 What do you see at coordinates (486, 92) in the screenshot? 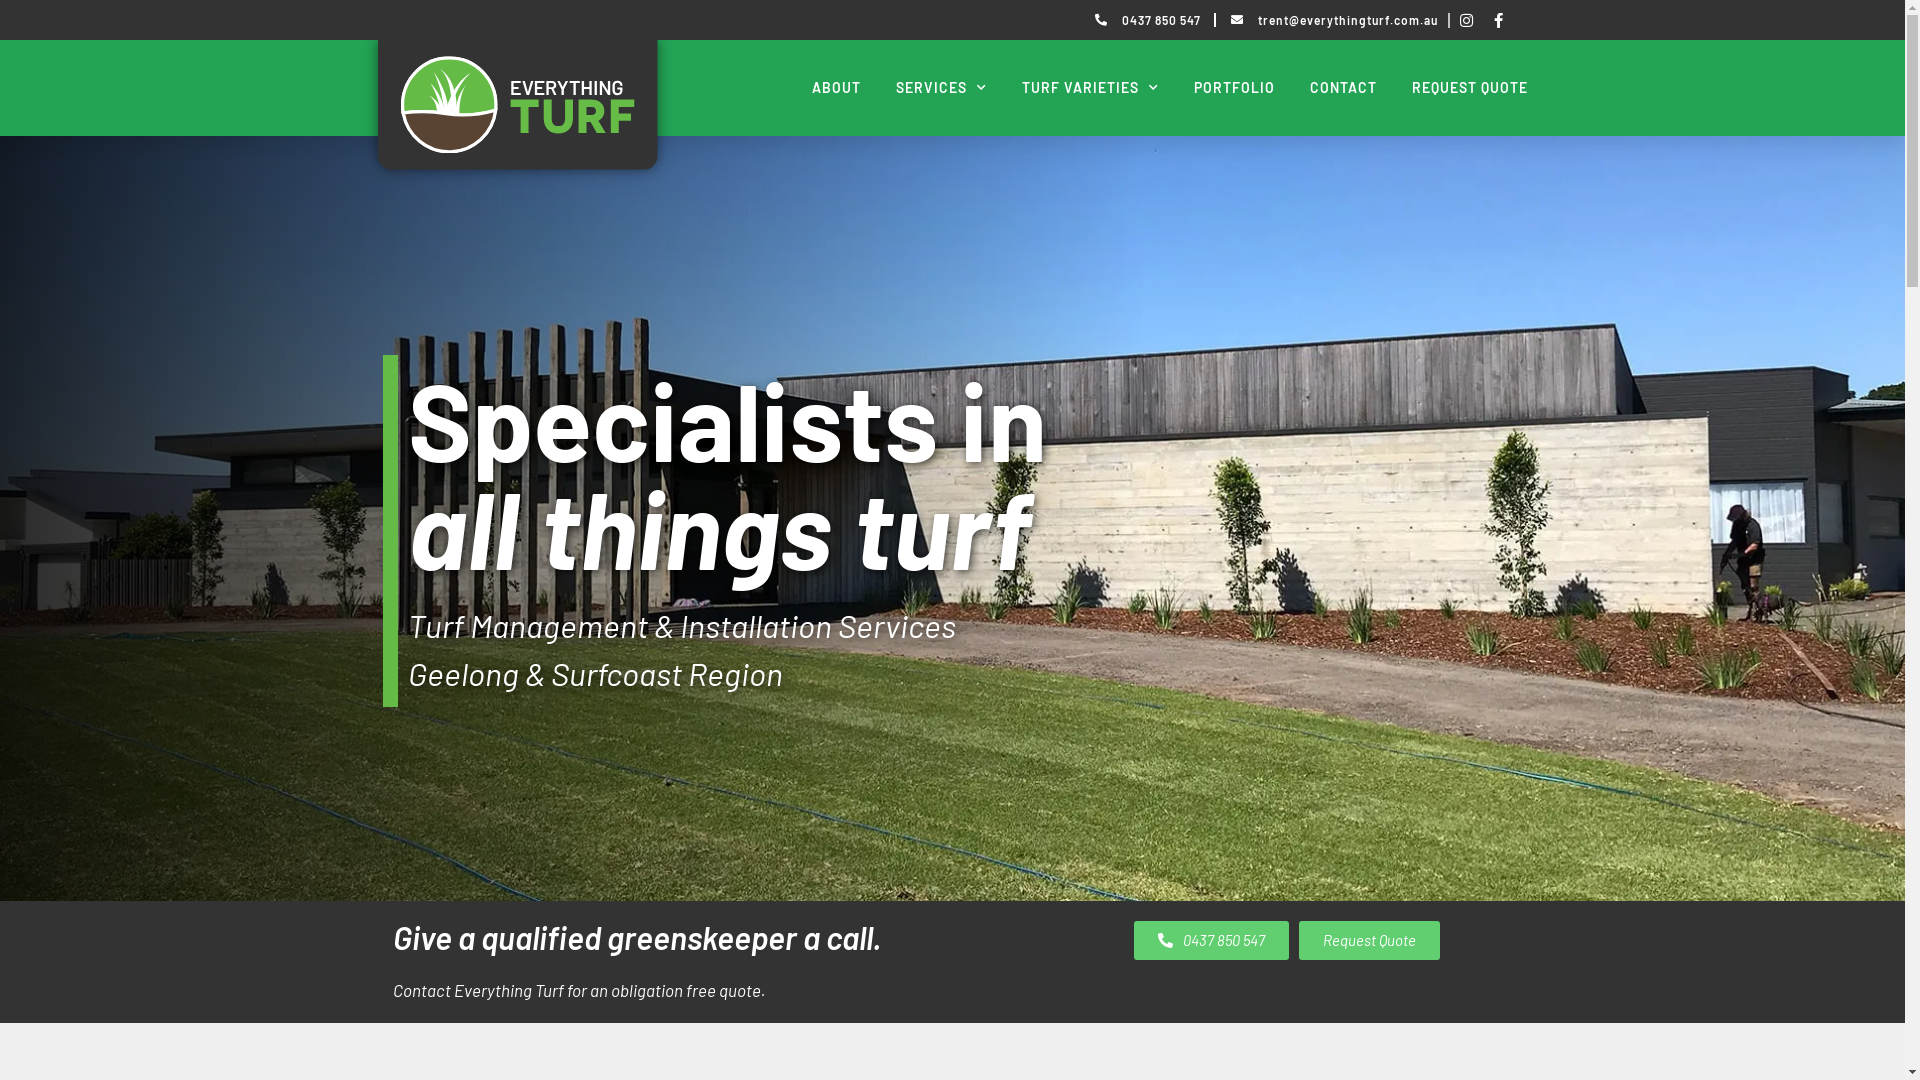
I see `EverythingTurf_Logo_Standard_White` at bounding box center [486, 92].